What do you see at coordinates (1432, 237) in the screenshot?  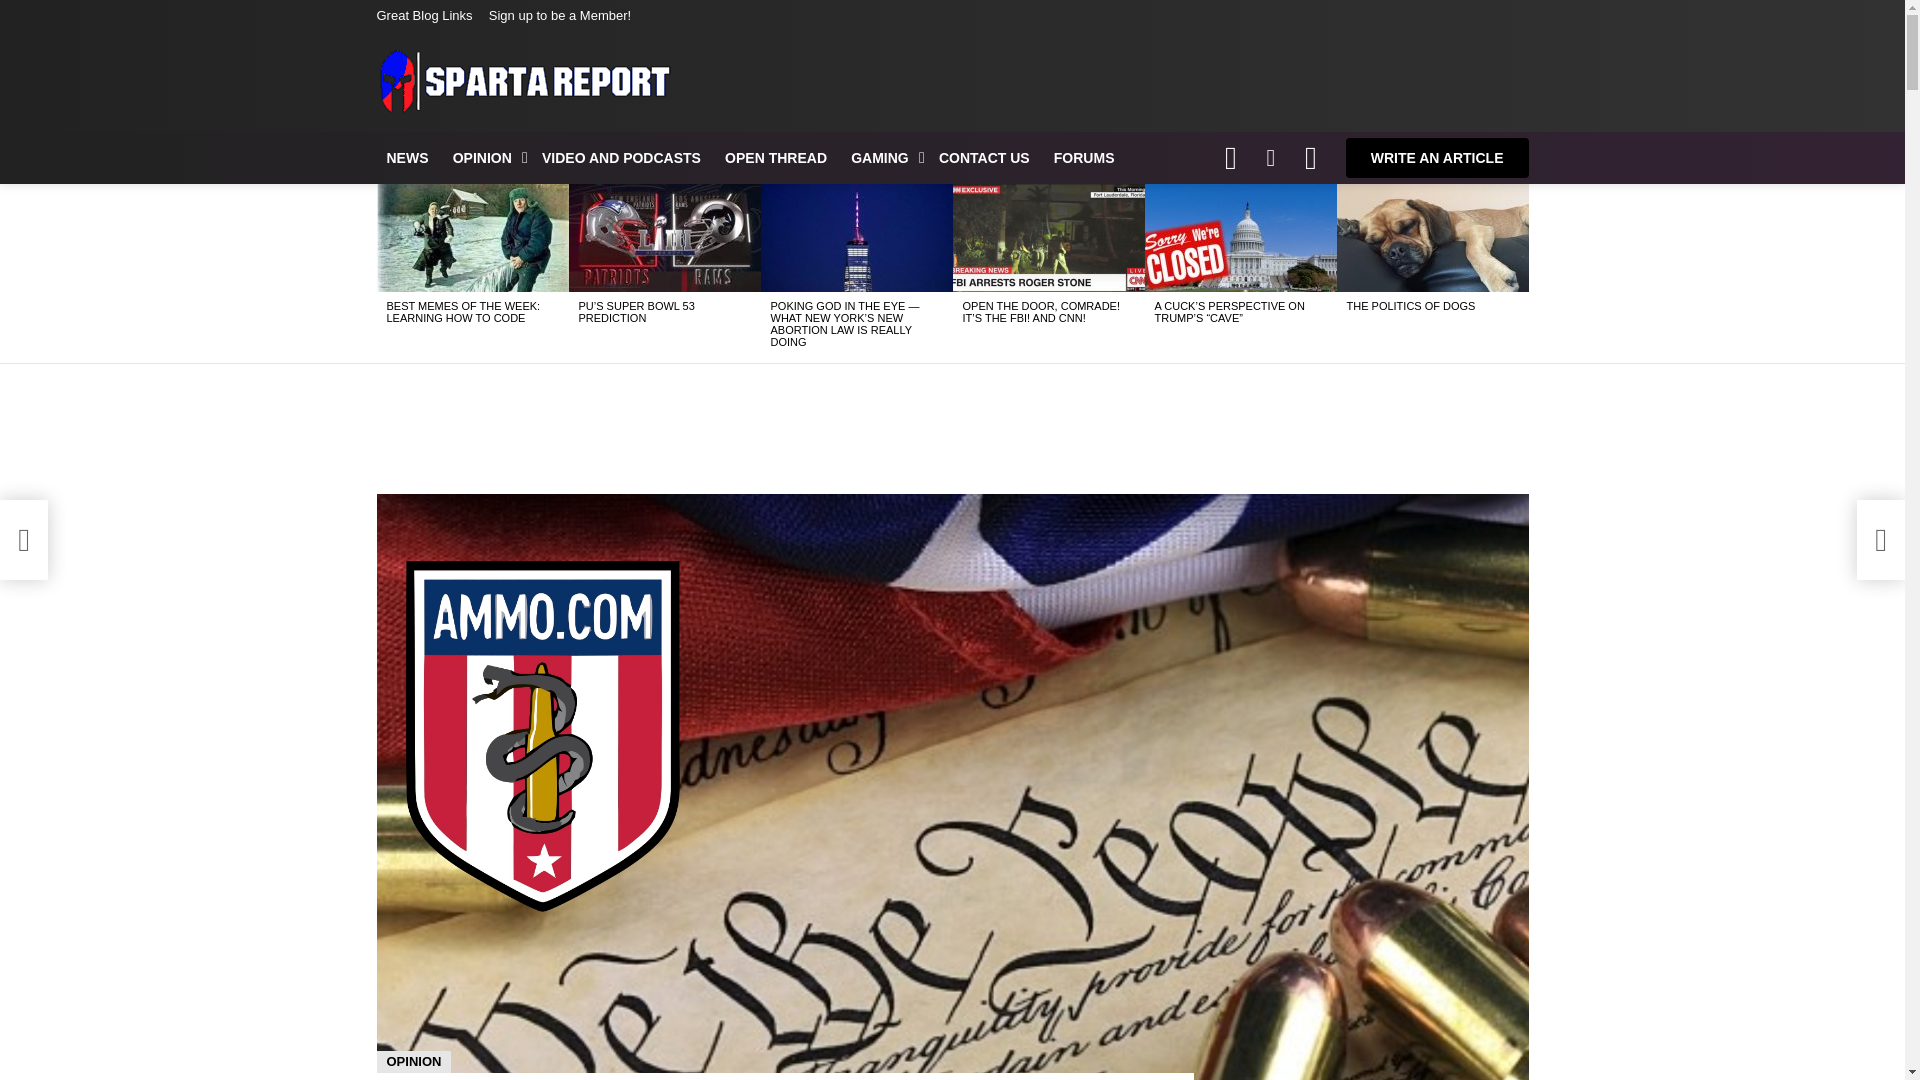 I see `The Politics of Dogs` at bounding box center [1432, 237].